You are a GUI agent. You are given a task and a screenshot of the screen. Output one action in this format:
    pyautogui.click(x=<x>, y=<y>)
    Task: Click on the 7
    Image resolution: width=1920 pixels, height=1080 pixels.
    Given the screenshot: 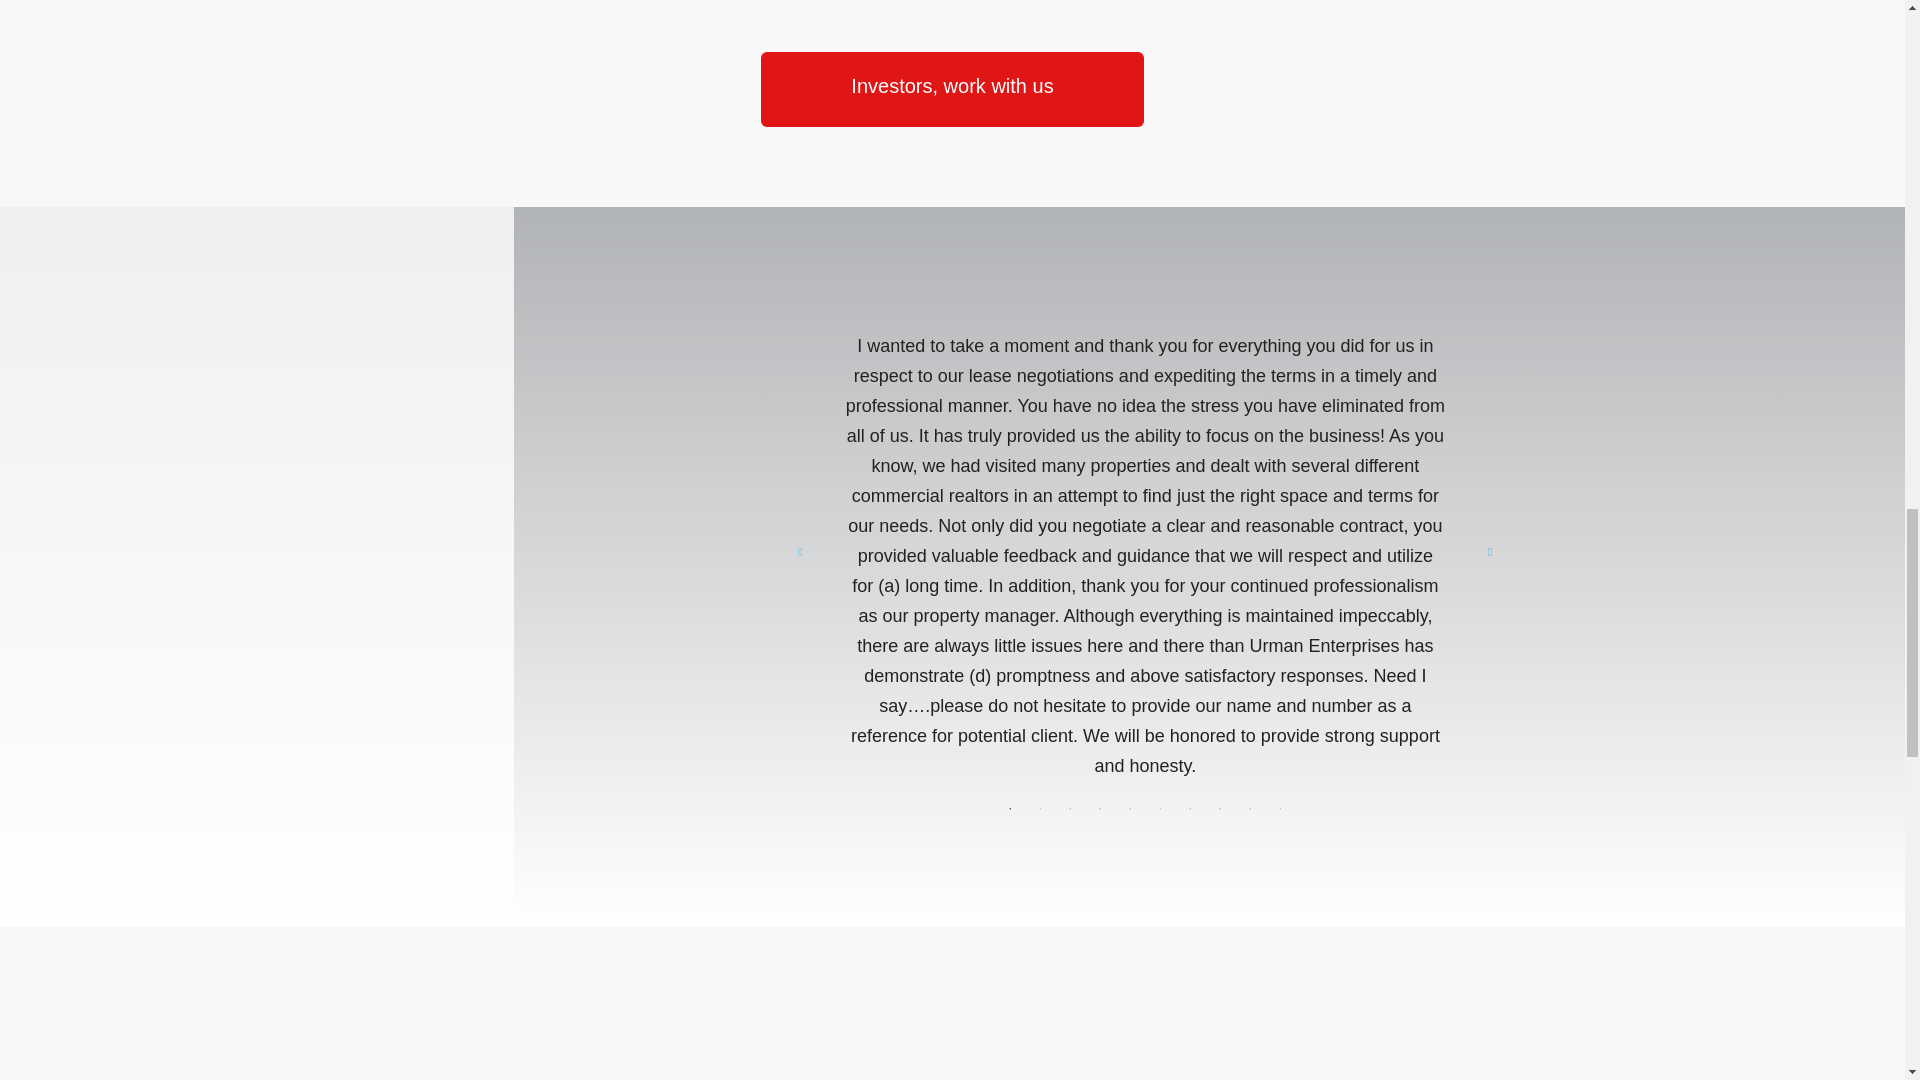 What is the action you would take?
    pyautogui.click(x=1190, y=808)
    